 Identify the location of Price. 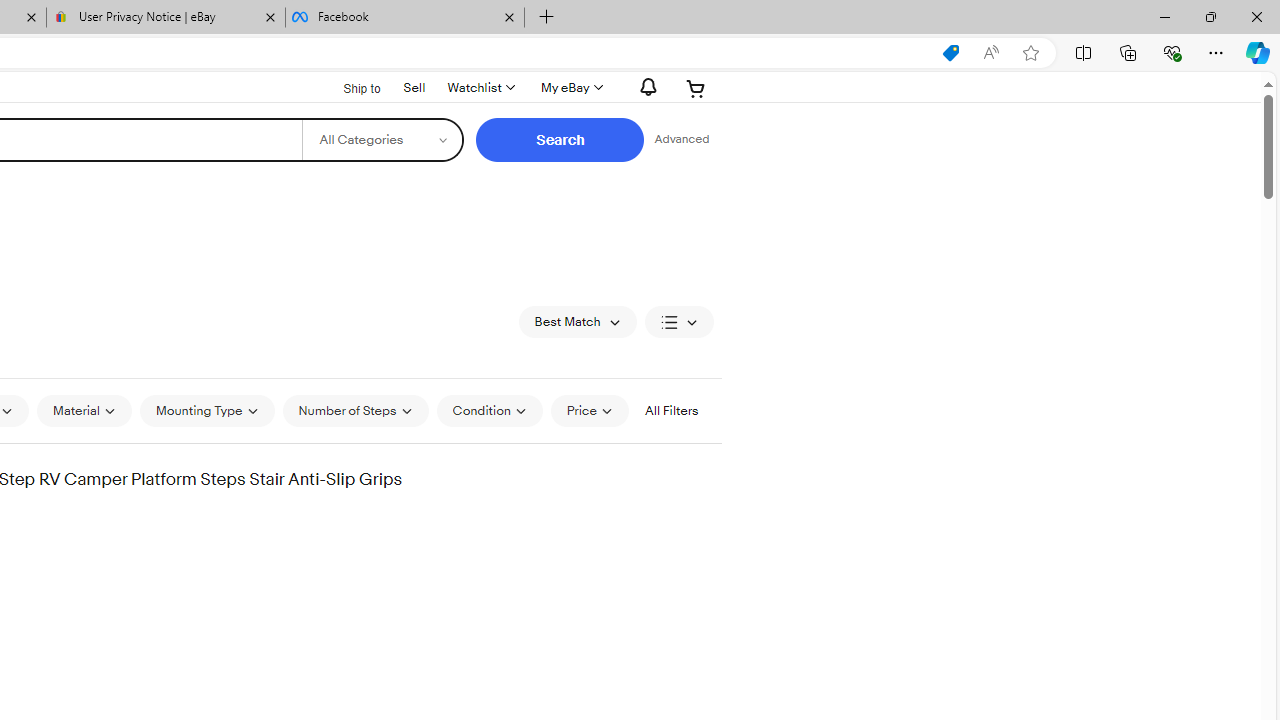
(589, 410).